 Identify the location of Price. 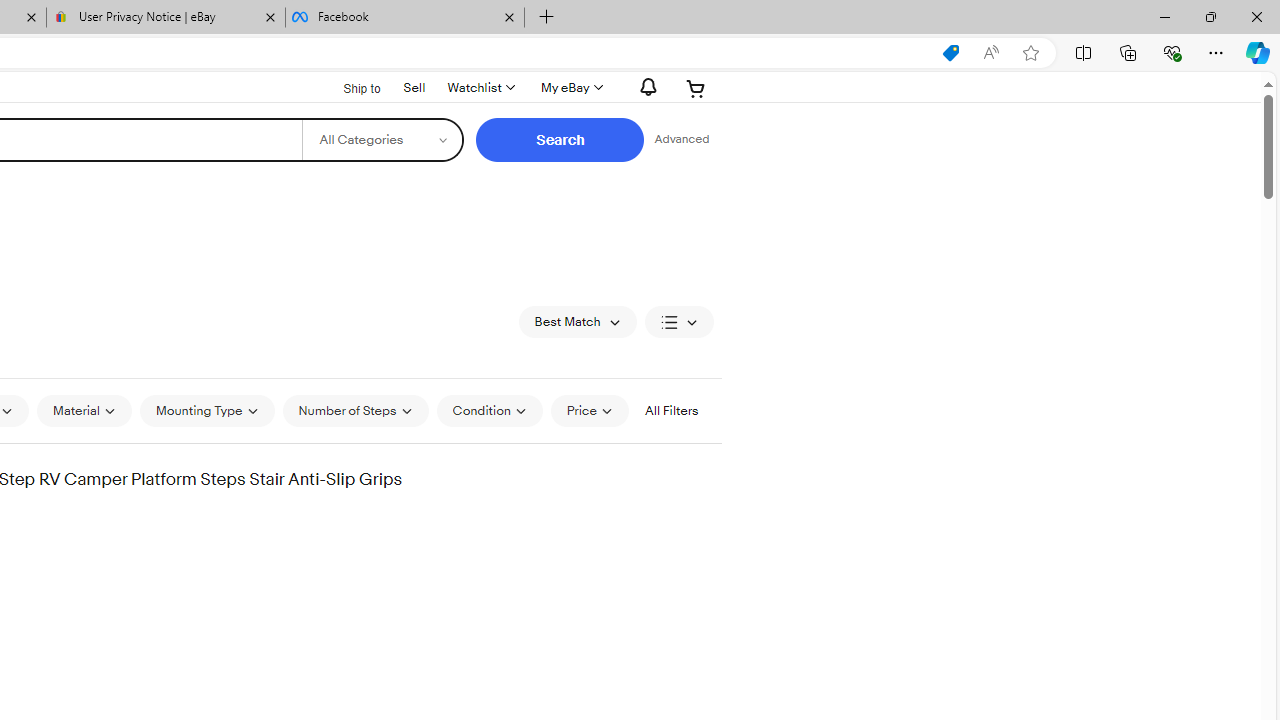
(589, 410).